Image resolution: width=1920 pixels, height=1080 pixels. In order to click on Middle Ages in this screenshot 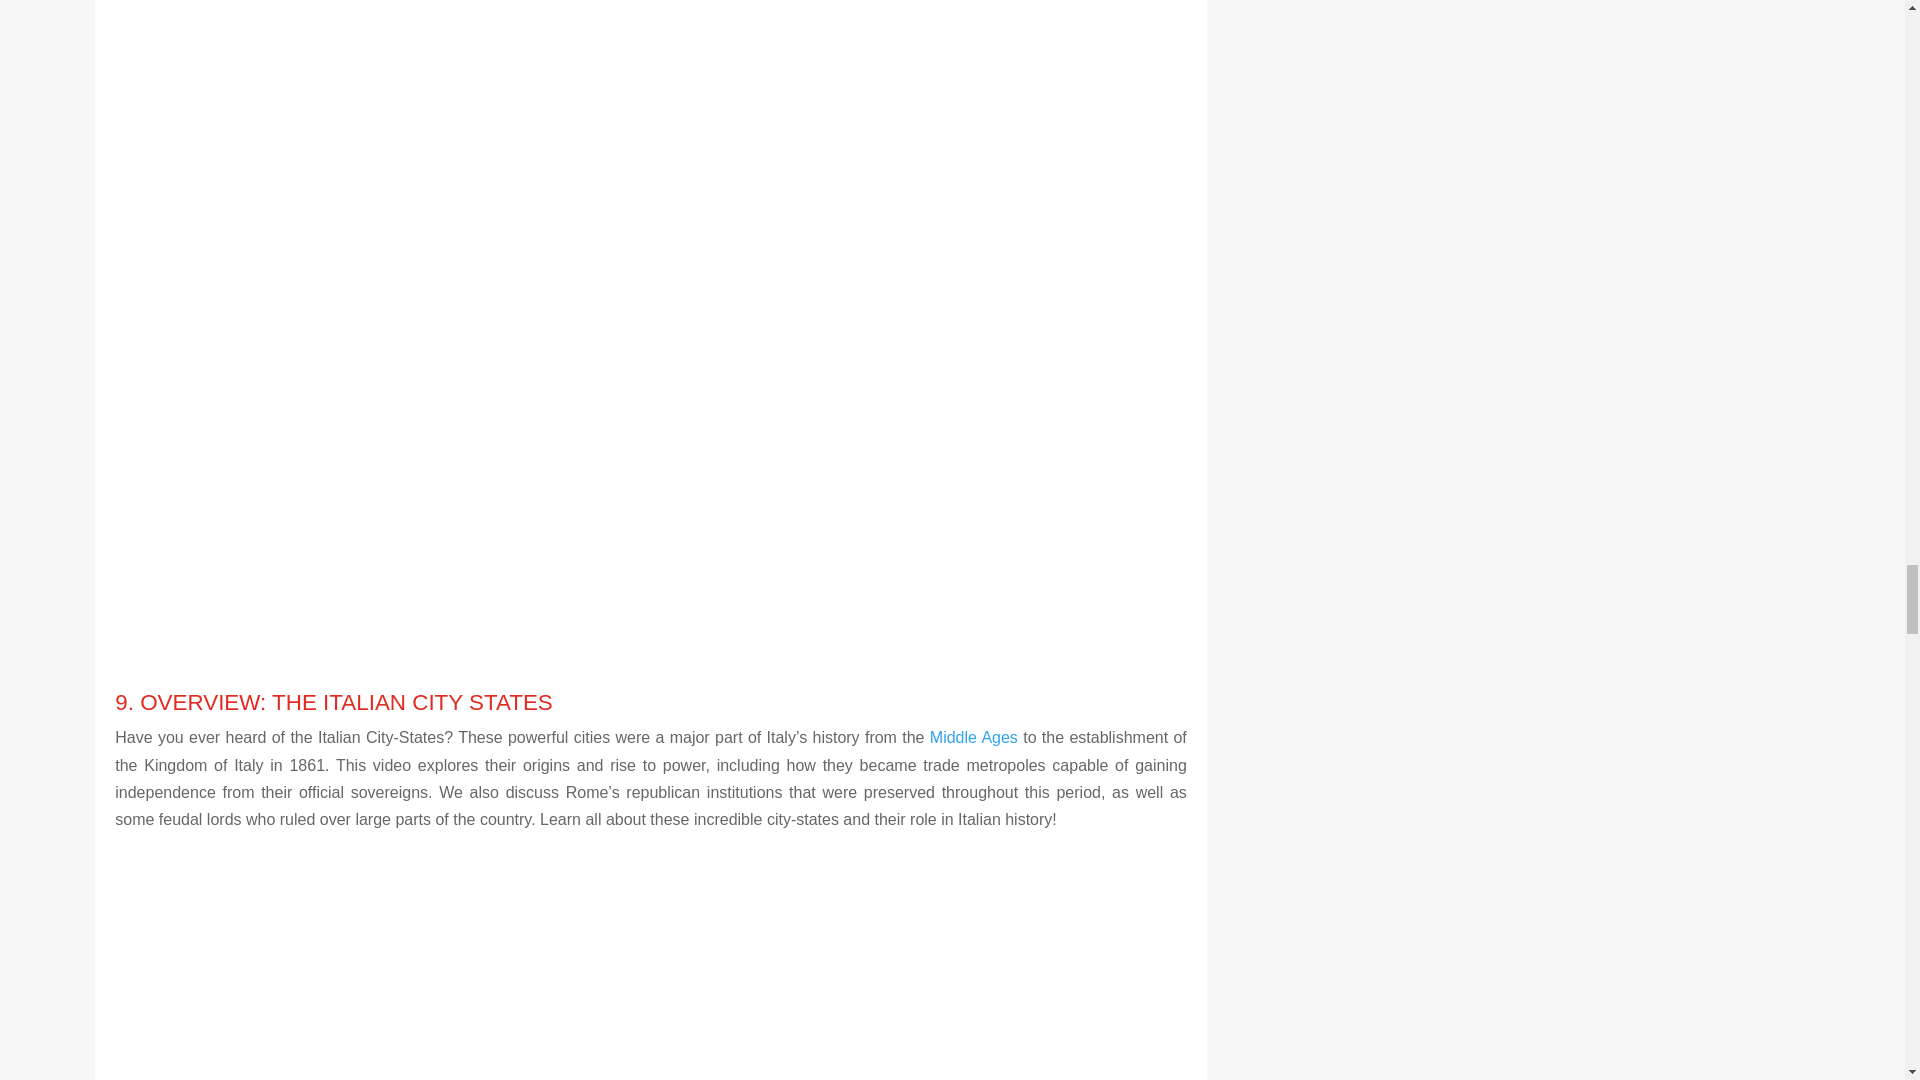, I will do `click(973, 738)`.